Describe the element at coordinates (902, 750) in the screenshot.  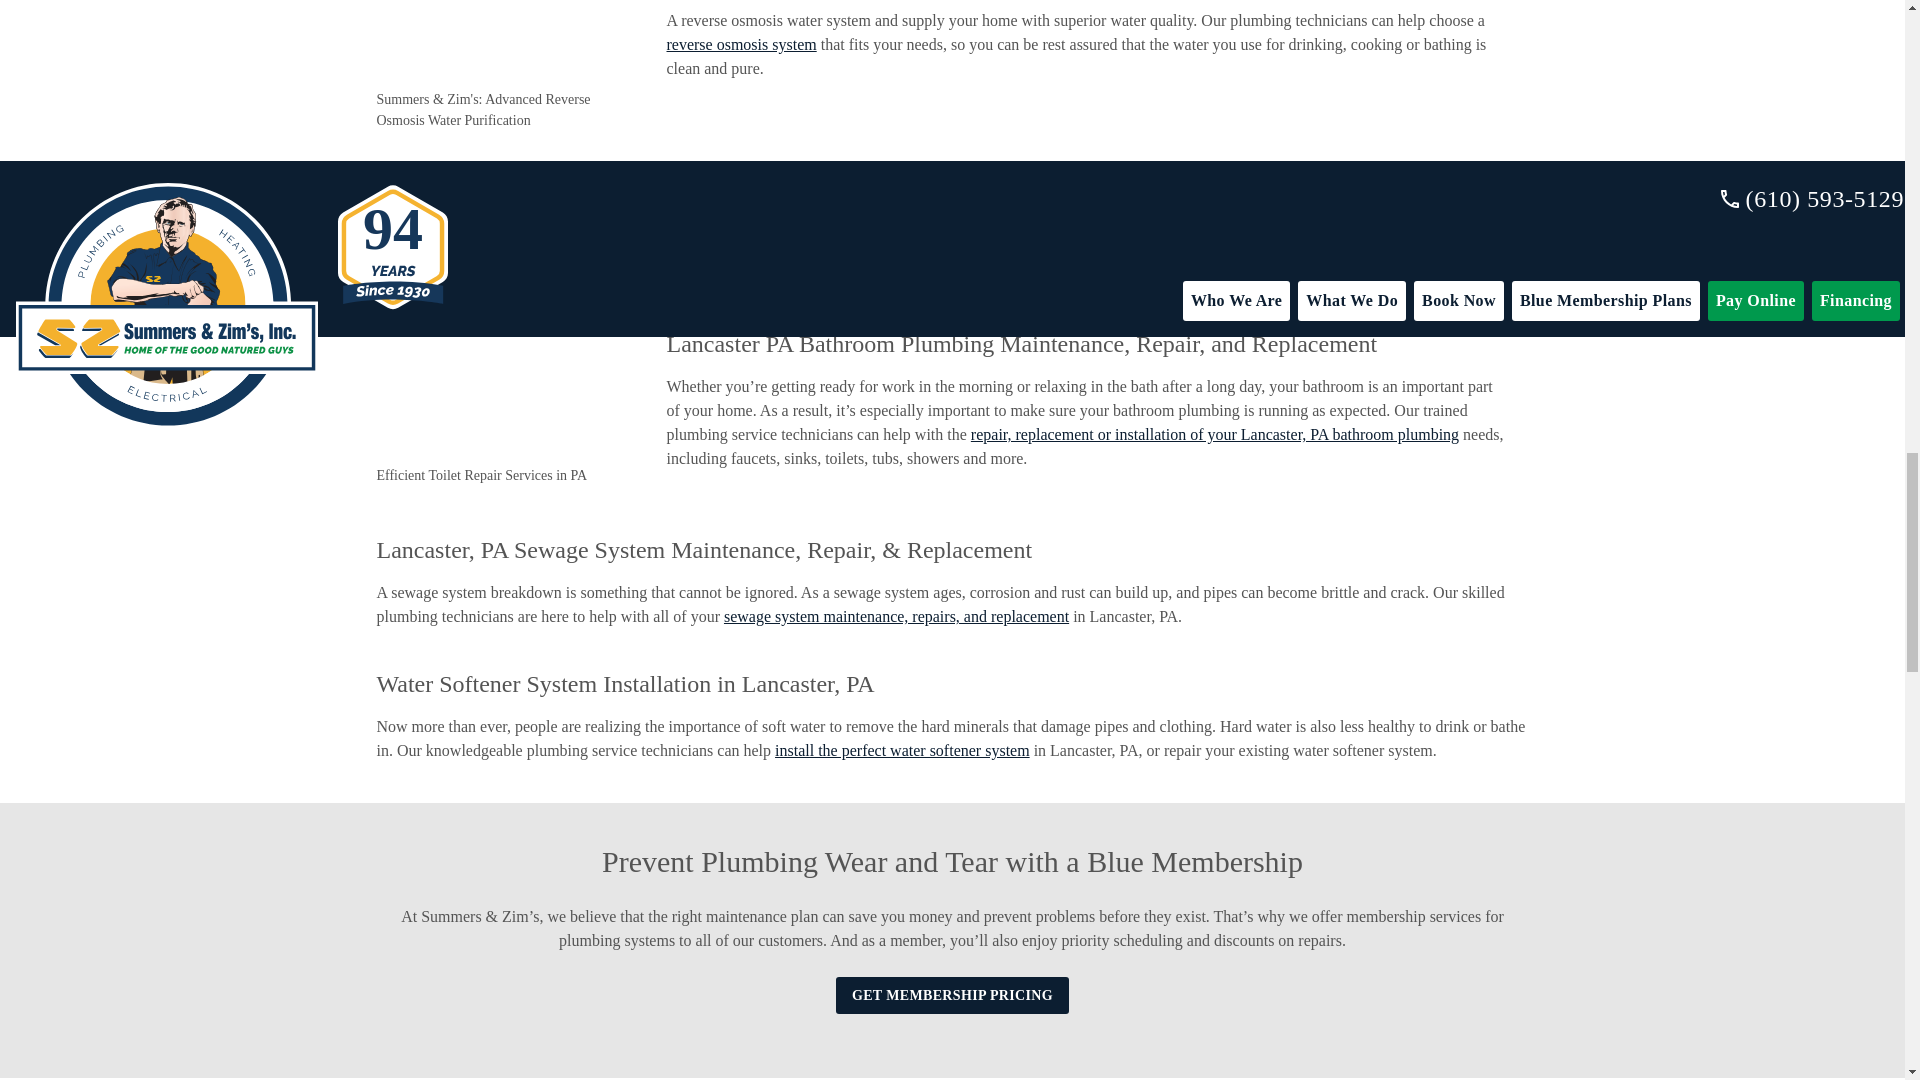
I see `install the perfect water softener system` at that location.